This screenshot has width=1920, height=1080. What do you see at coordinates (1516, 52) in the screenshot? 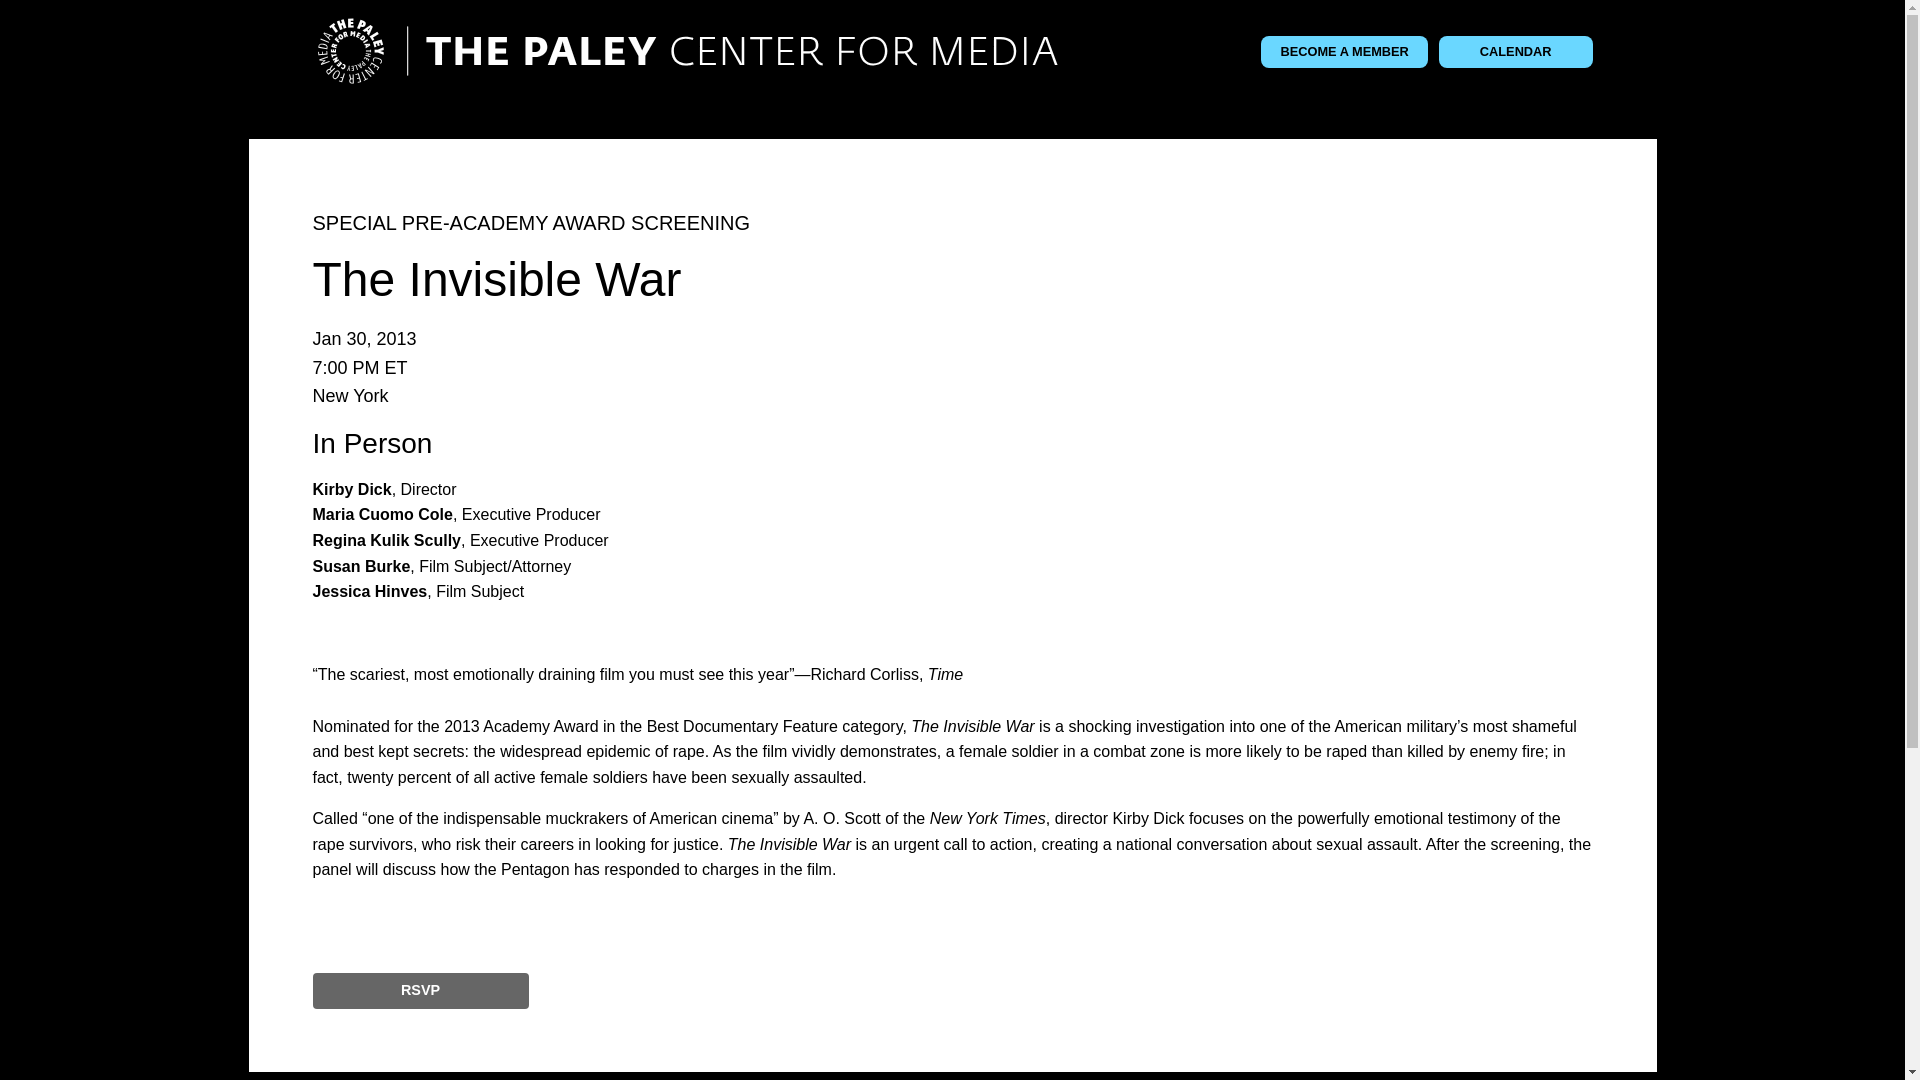
I see `CALENDAR` at bounding box center [1516, 52].